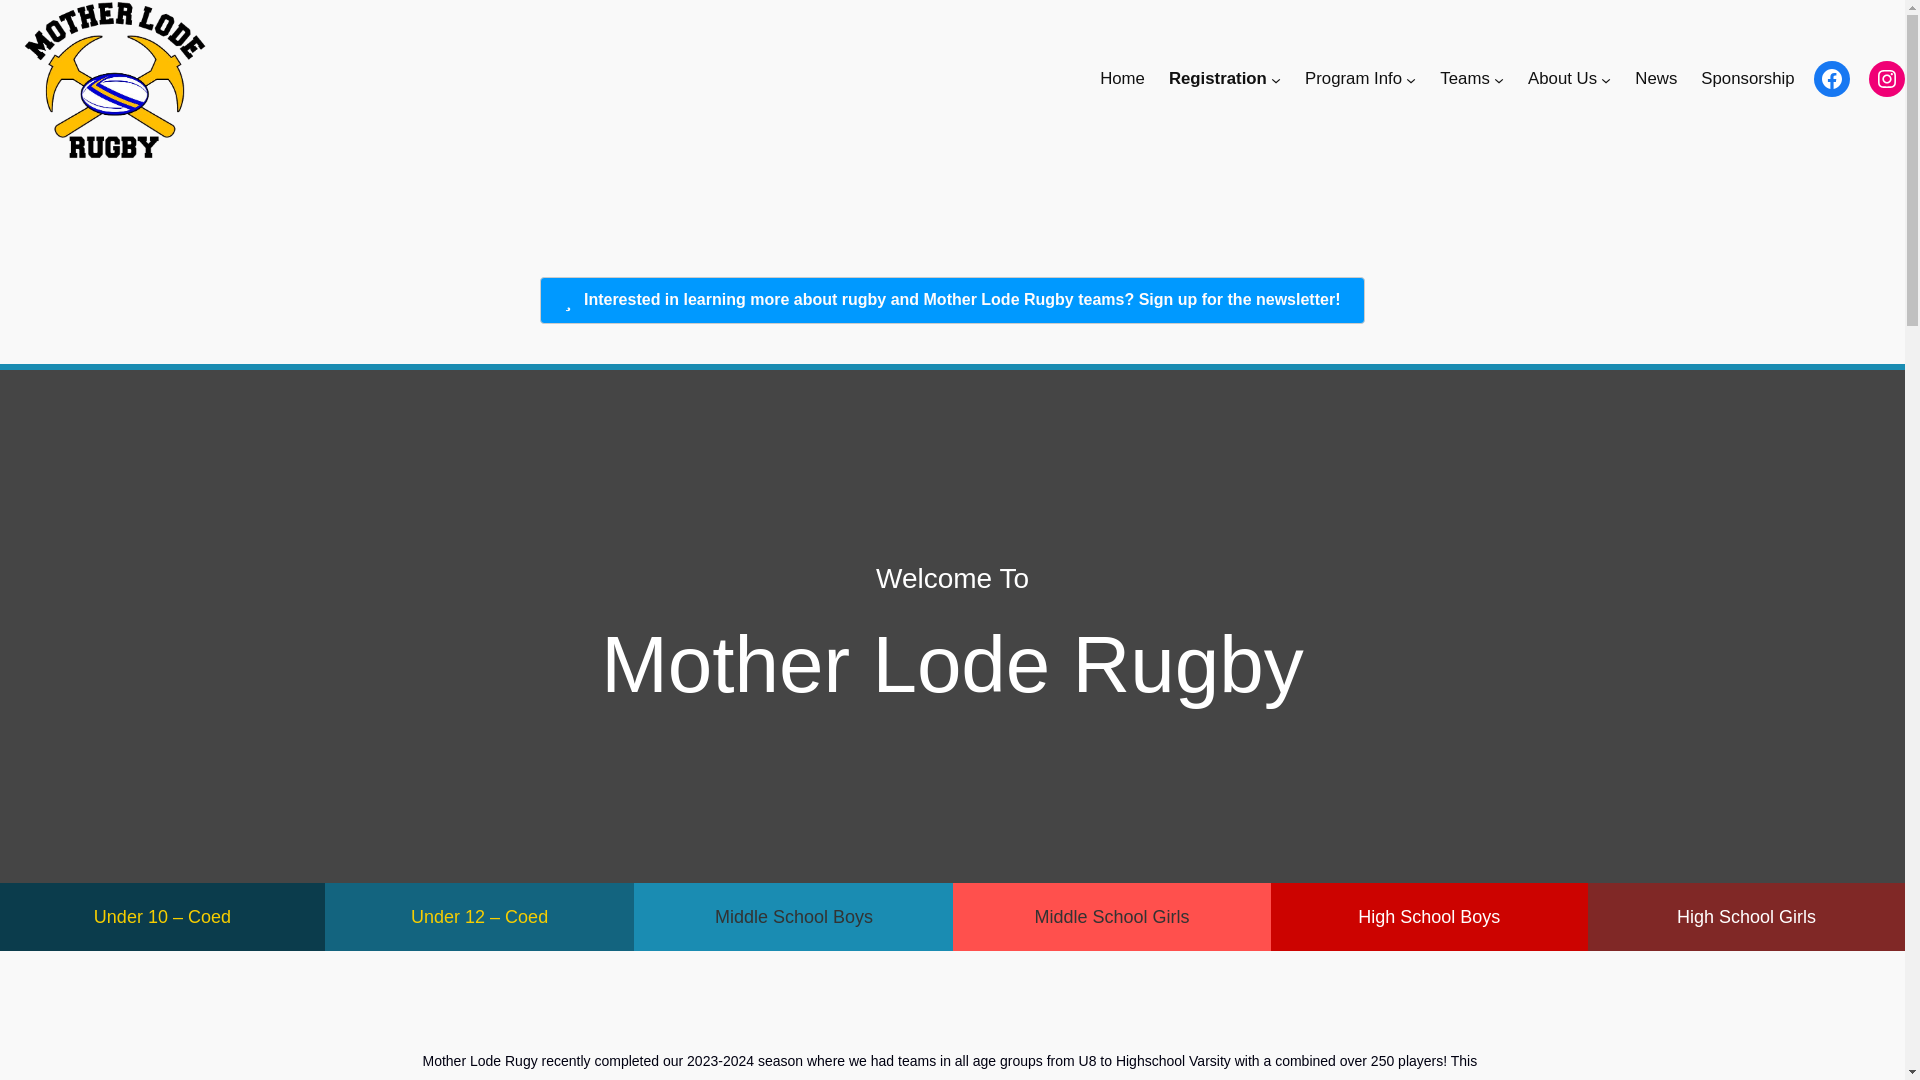  What do you see at coordinates (1122, 78) in the screenshot?
I see `Home` at bounding box center [1122, 78].